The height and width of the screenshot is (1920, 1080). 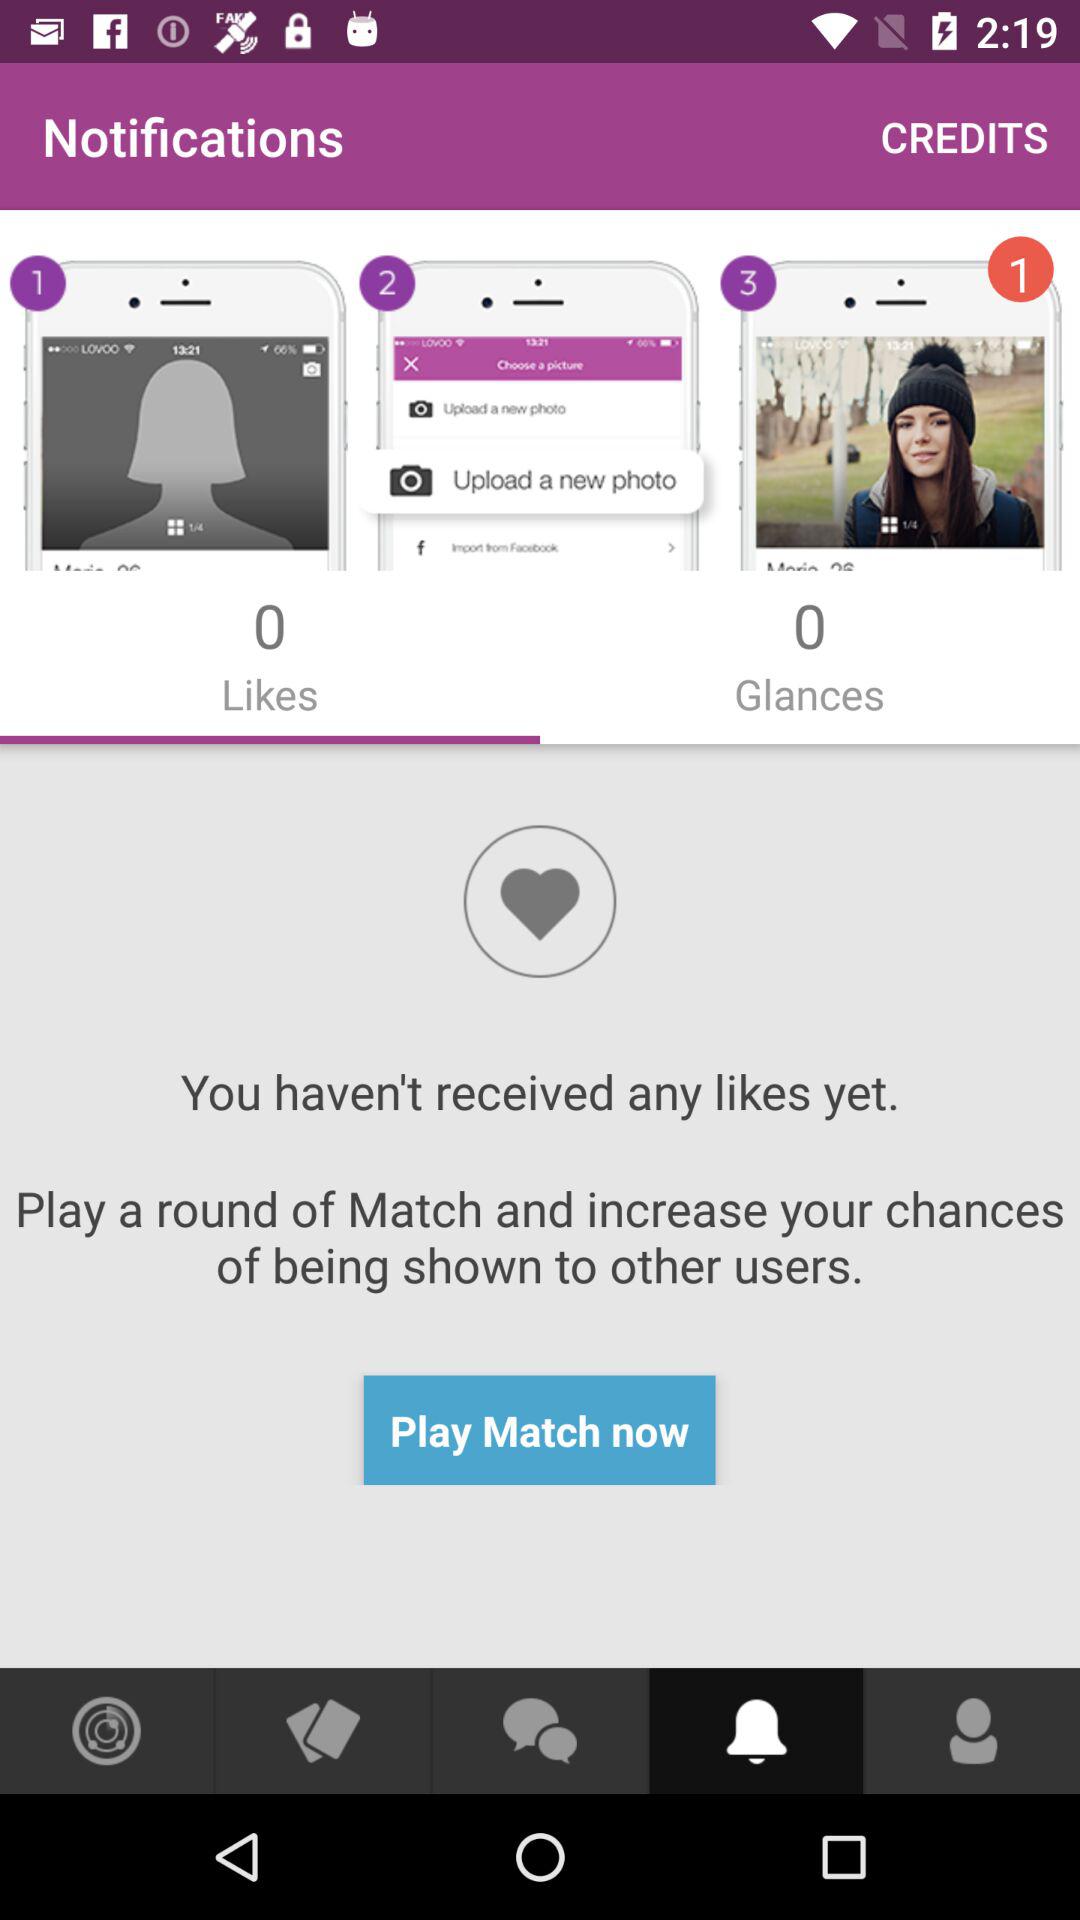 What do you see at coordinates (964, 136) in the screenshot?
I see `turn off the item next to notifications` at bounding box center [964, 136].